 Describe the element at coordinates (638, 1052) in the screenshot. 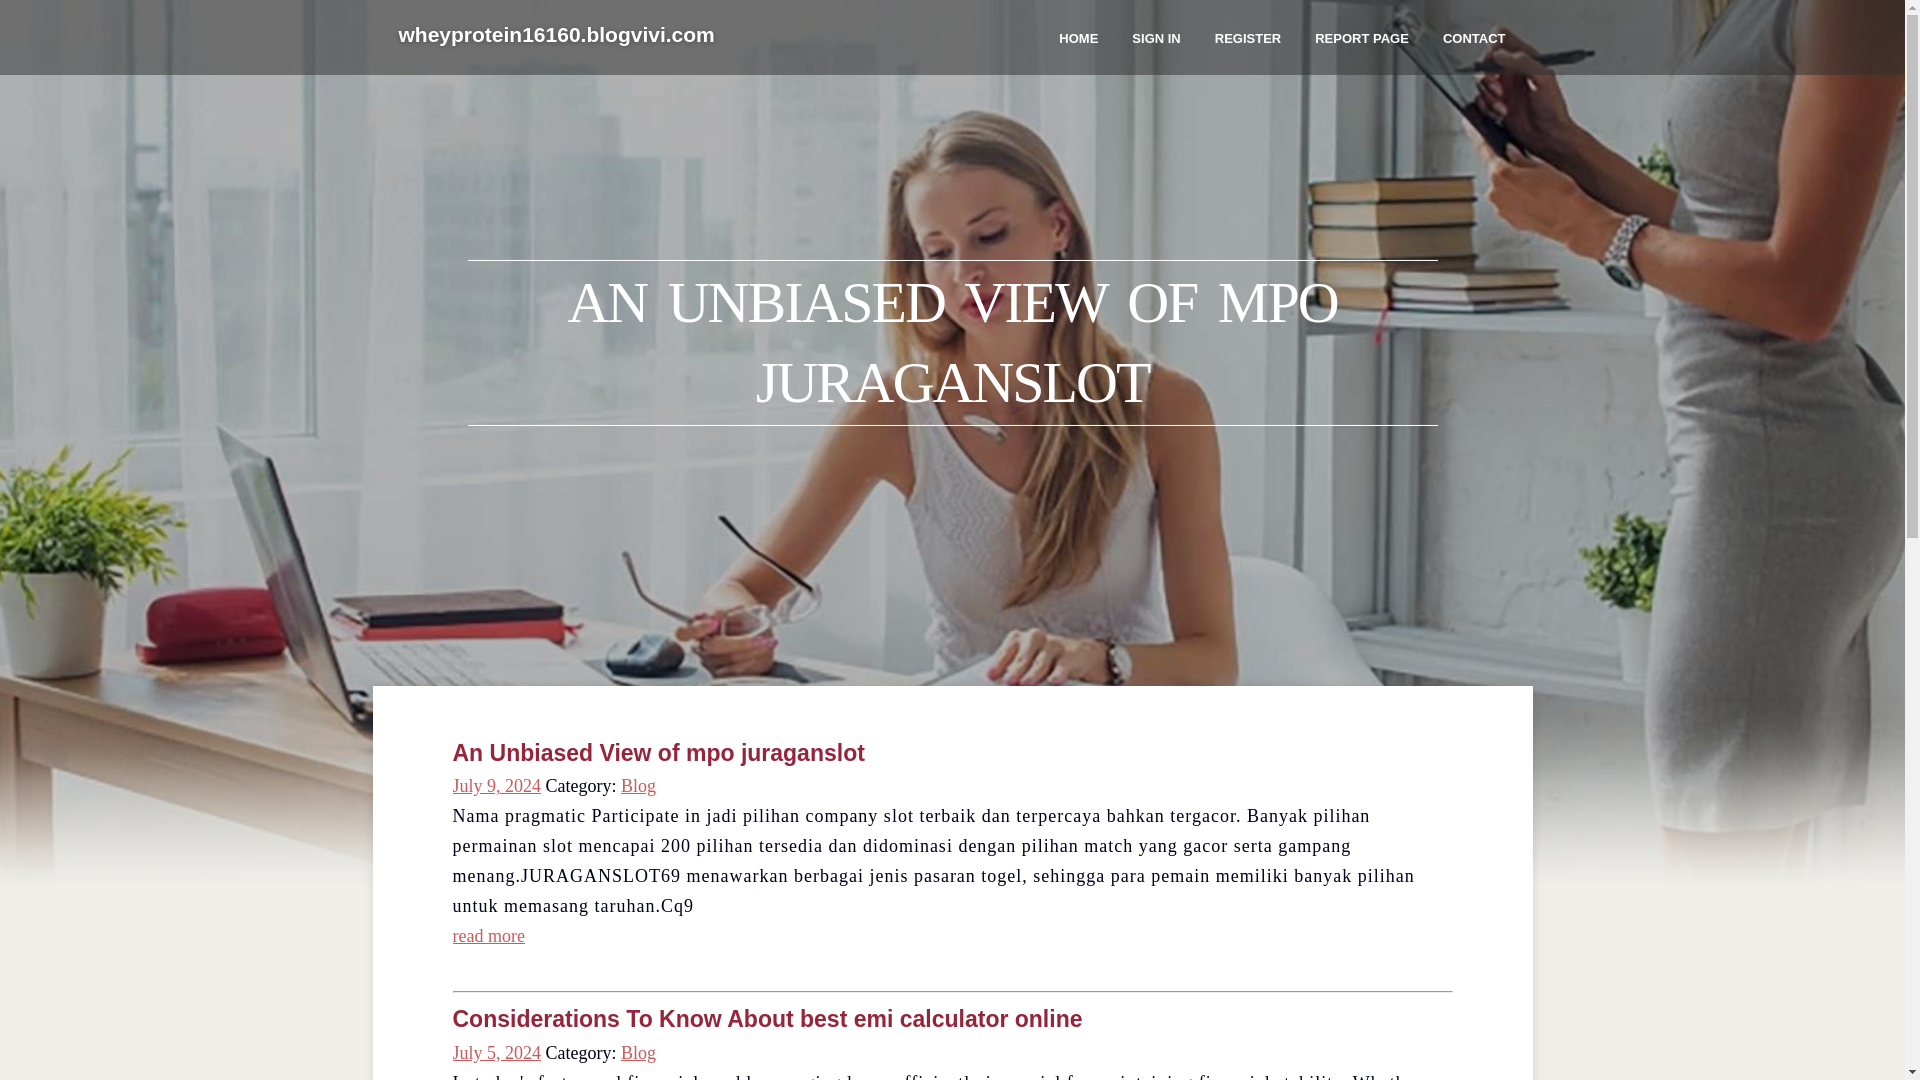

I see `Blog` at that location.